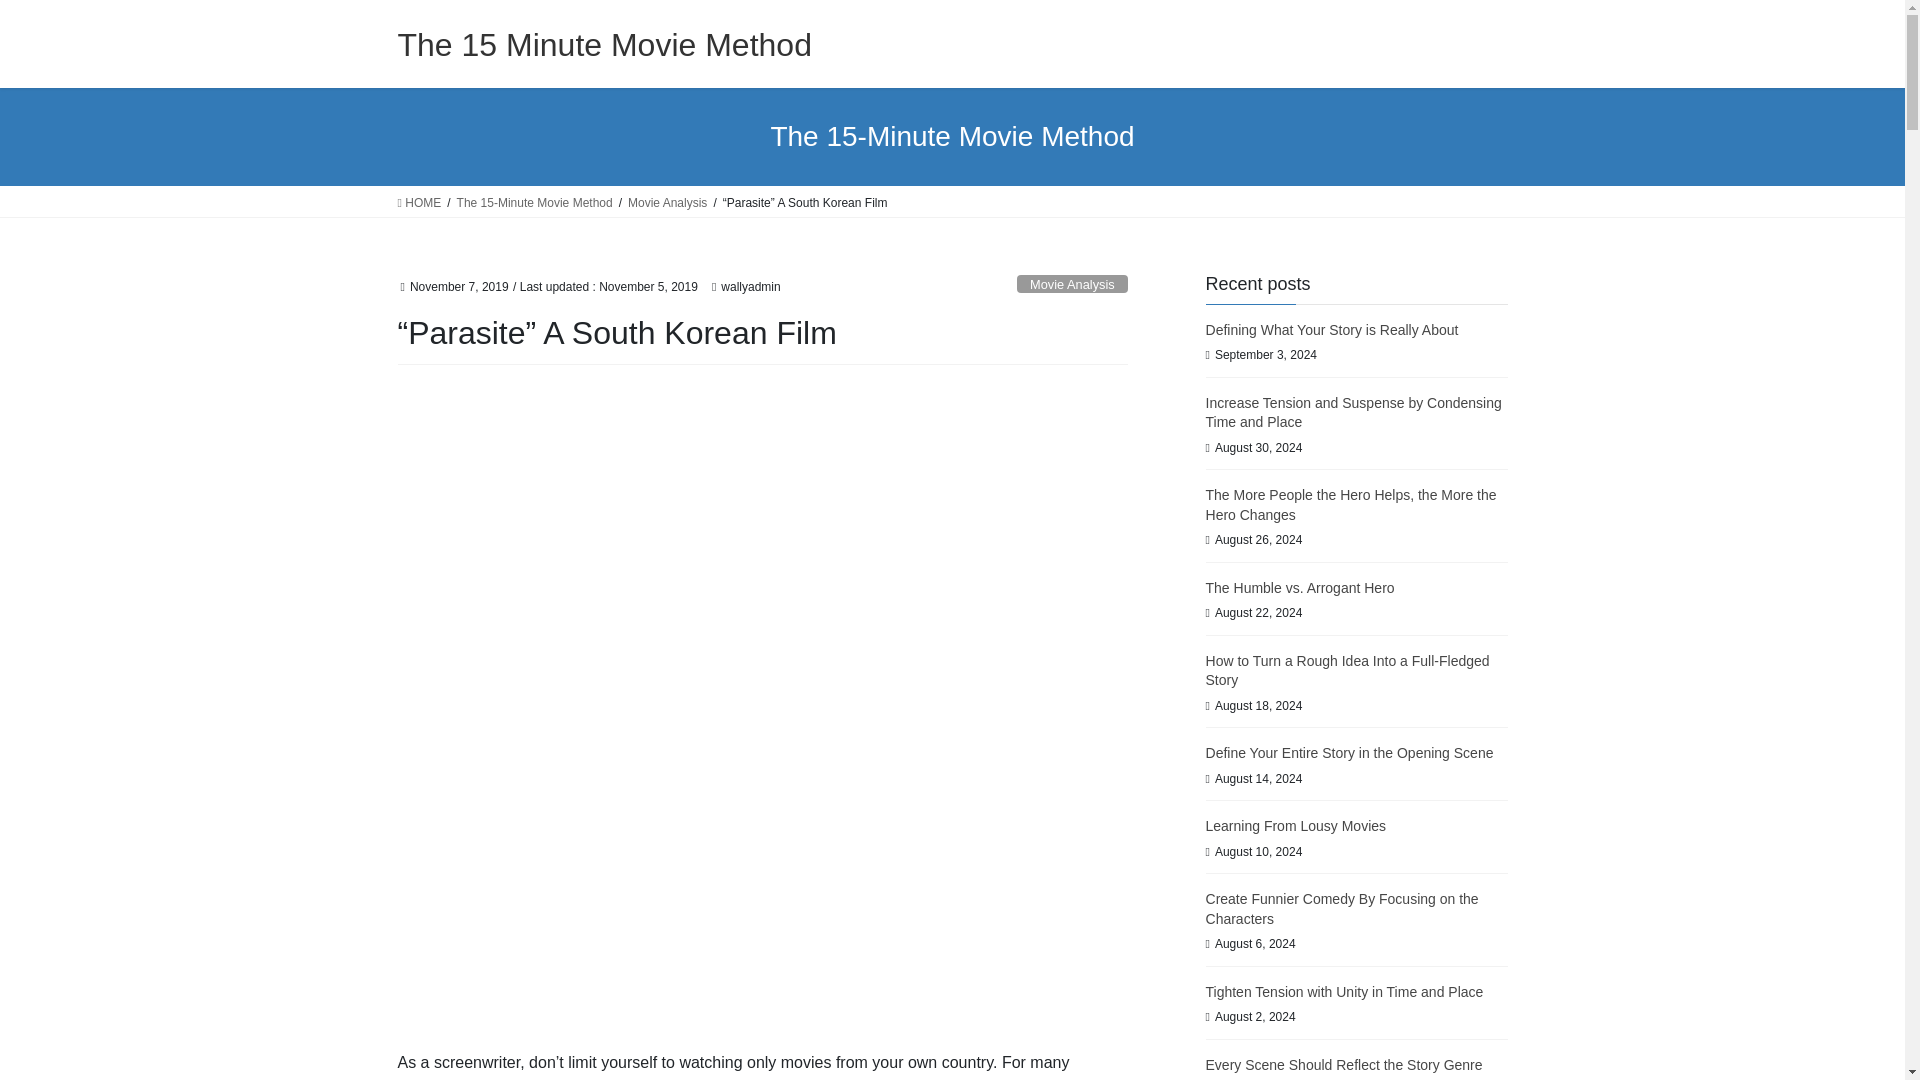  Describe the element at coordinates (1344, 992) in the screenshot. I see `Tighten Tension with Unity in Time and Place` at that location.